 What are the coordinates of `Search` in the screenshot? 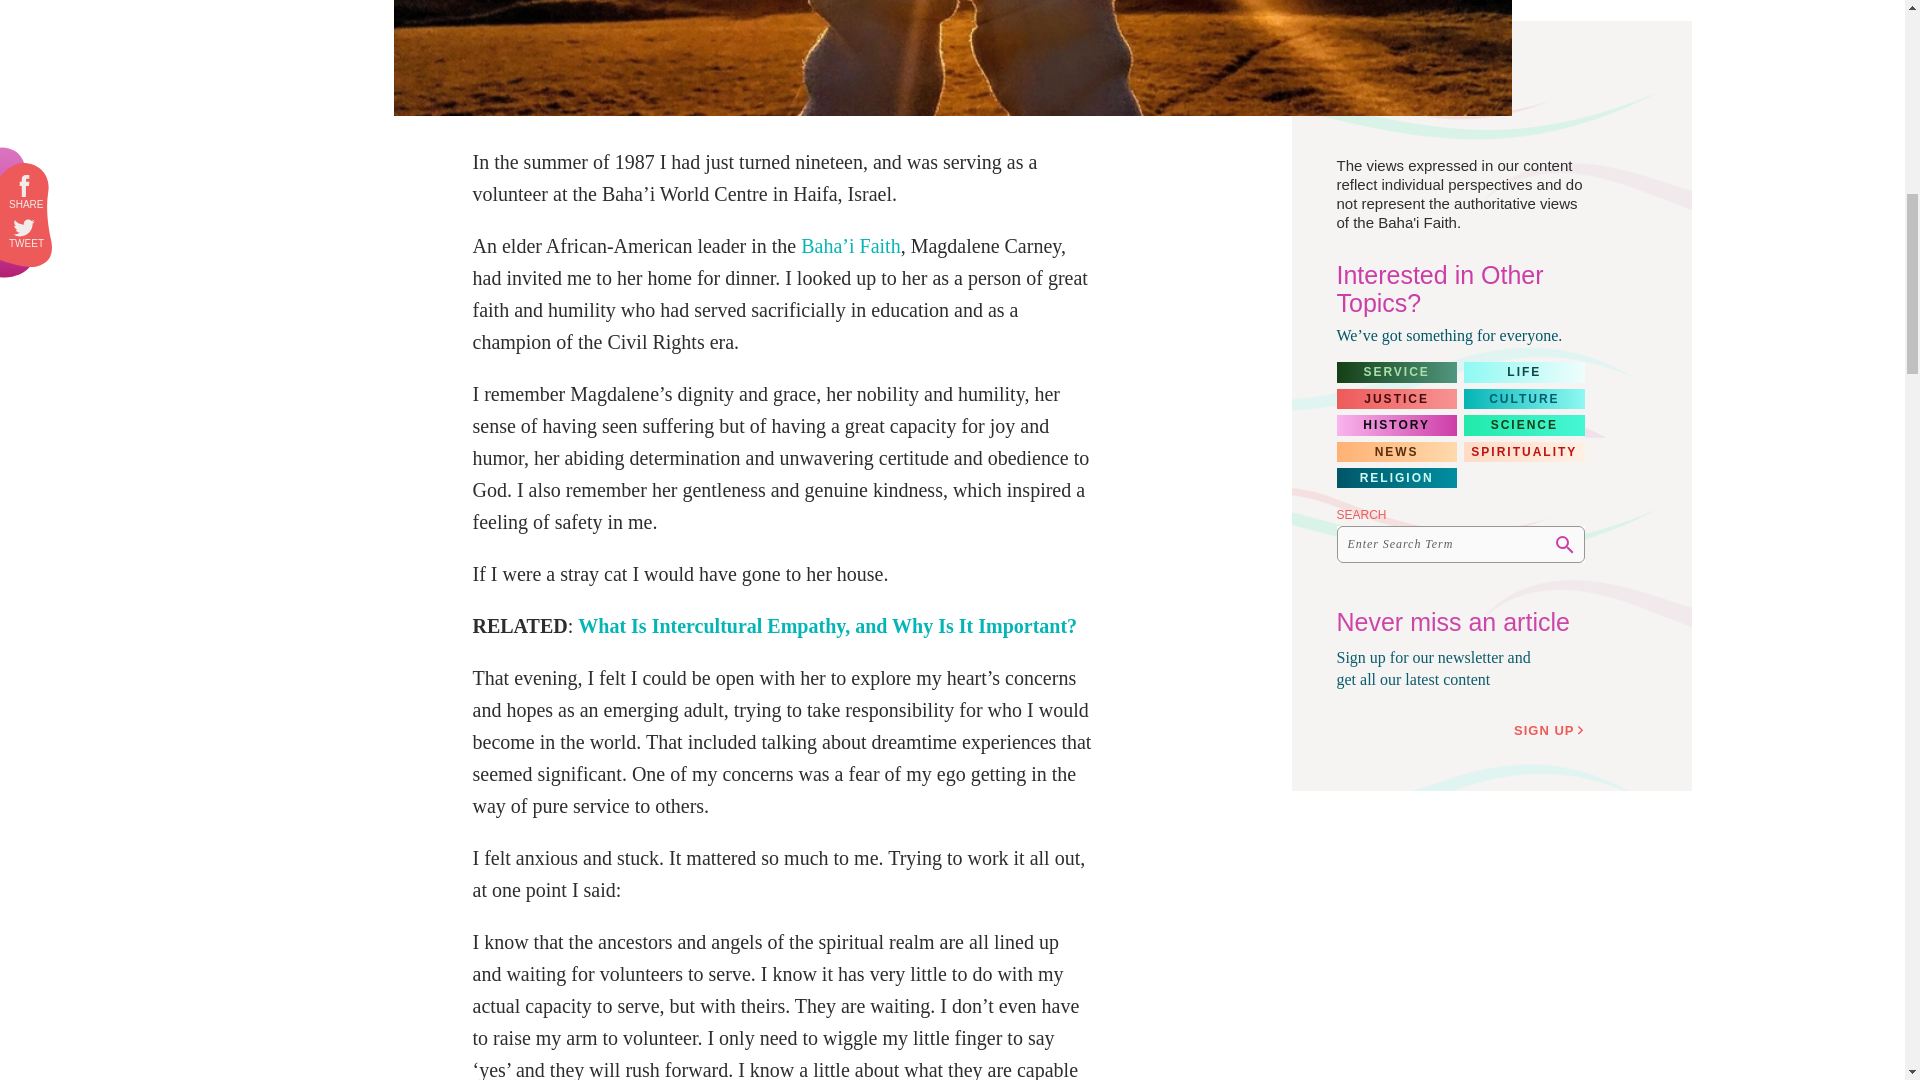 It's located at (1564, 545).